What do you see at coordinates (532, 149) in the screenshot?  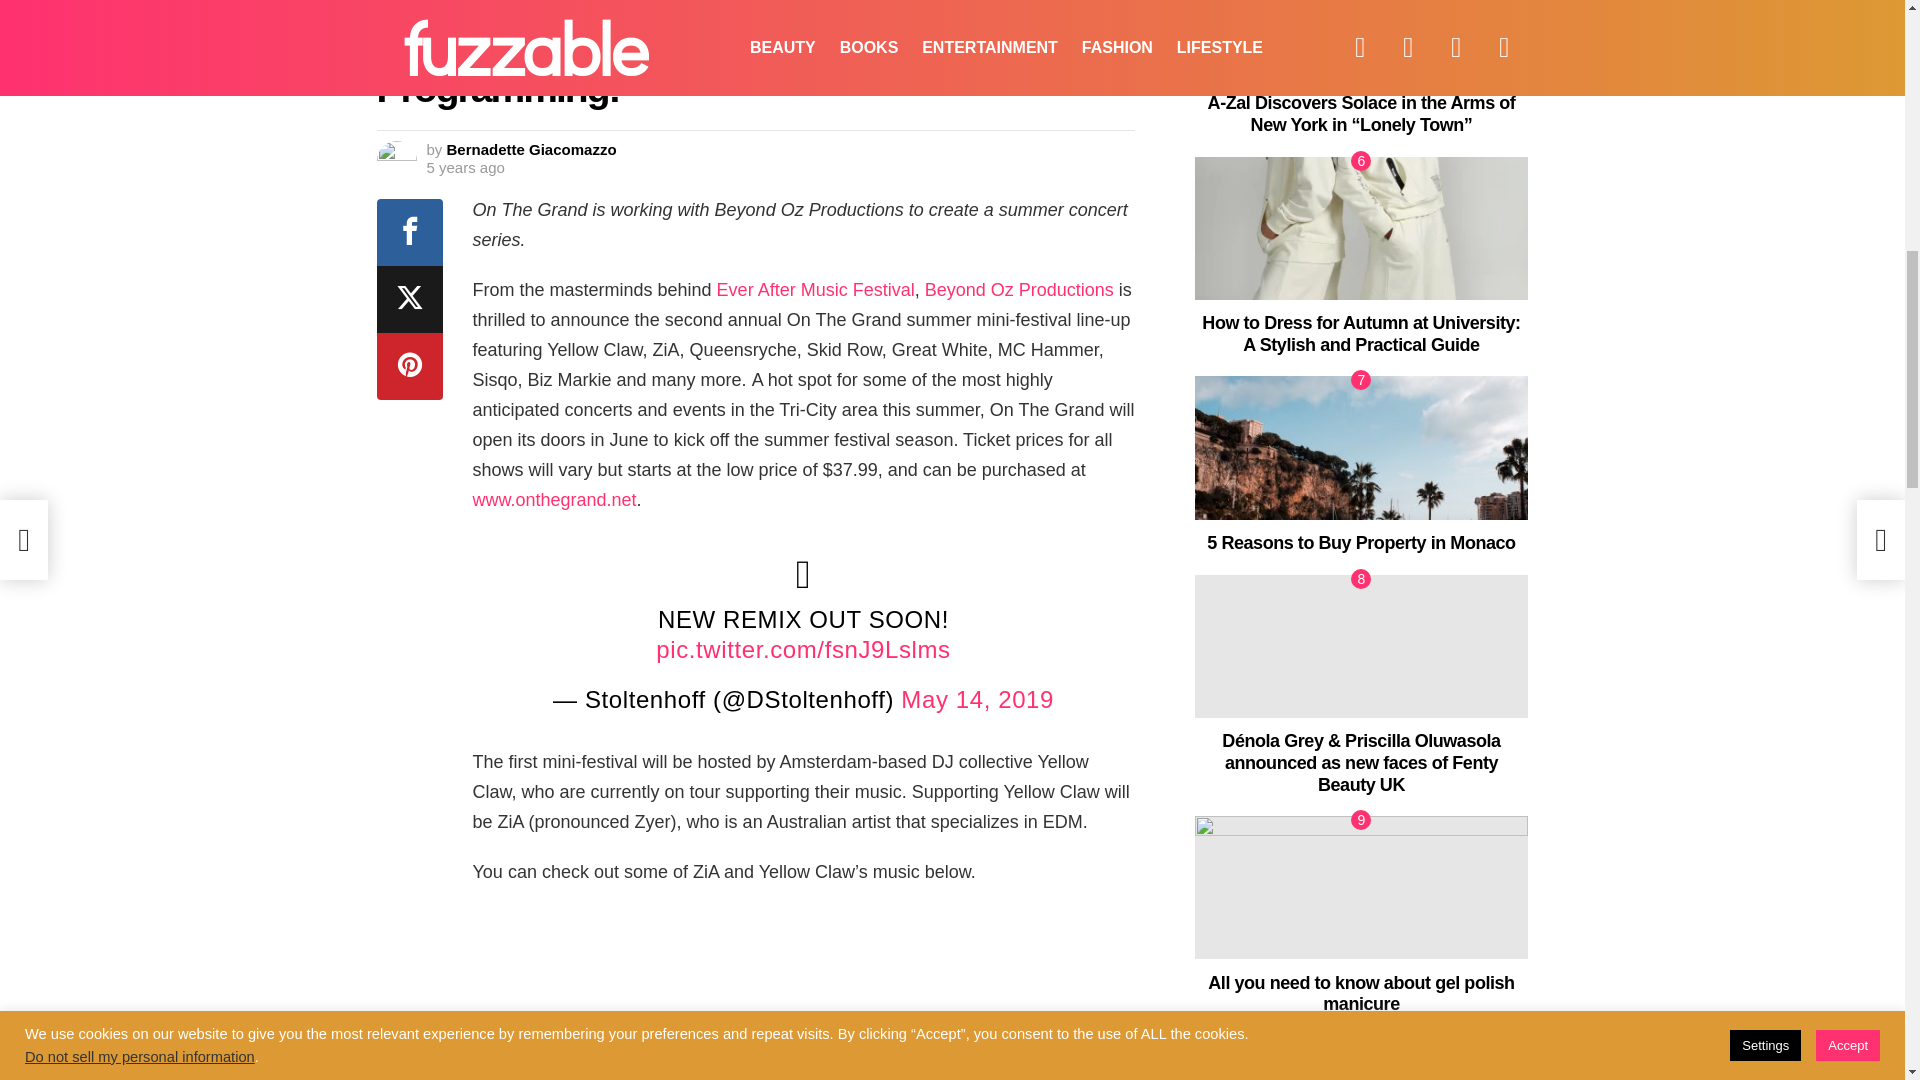 I see `Bernadette Giacomazzo` at bounding box center [532, 149].